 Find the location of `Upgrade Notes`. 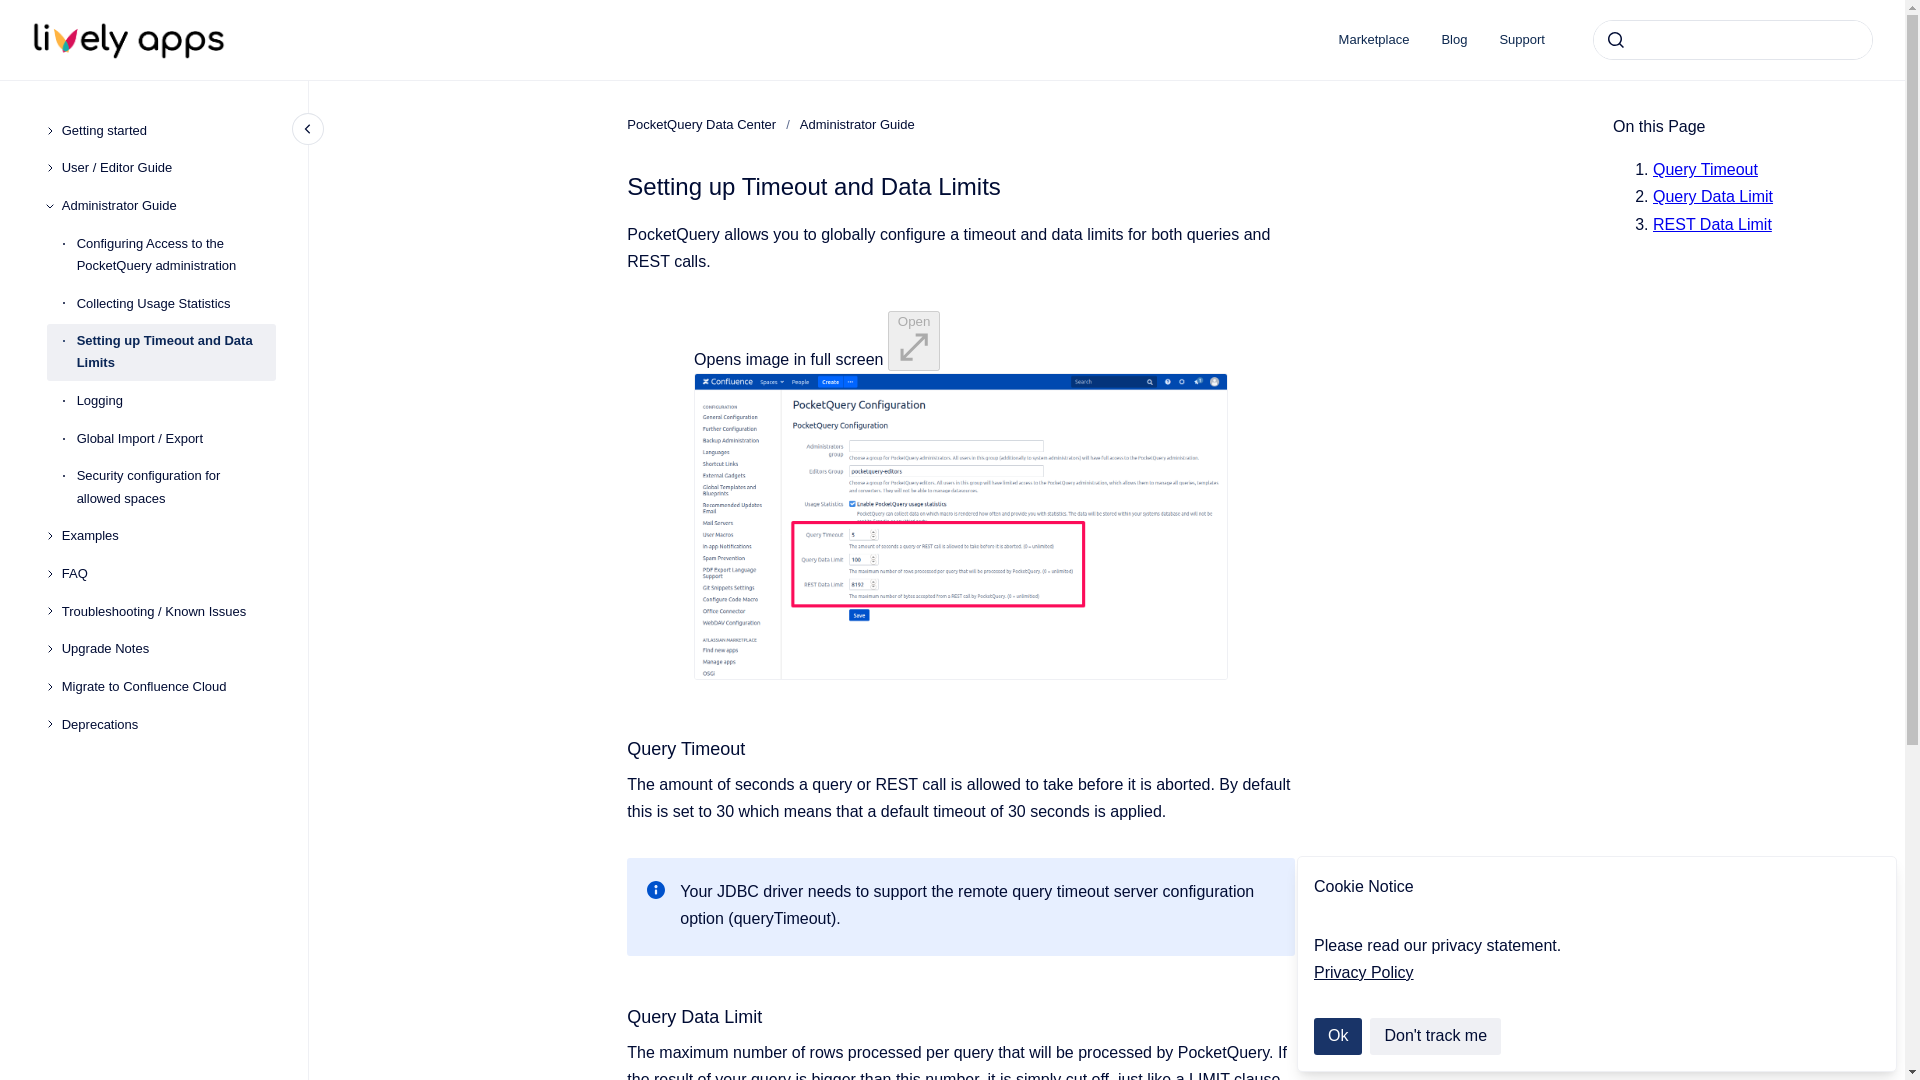

Upgrade Notes is located at coordinates (168, 650).